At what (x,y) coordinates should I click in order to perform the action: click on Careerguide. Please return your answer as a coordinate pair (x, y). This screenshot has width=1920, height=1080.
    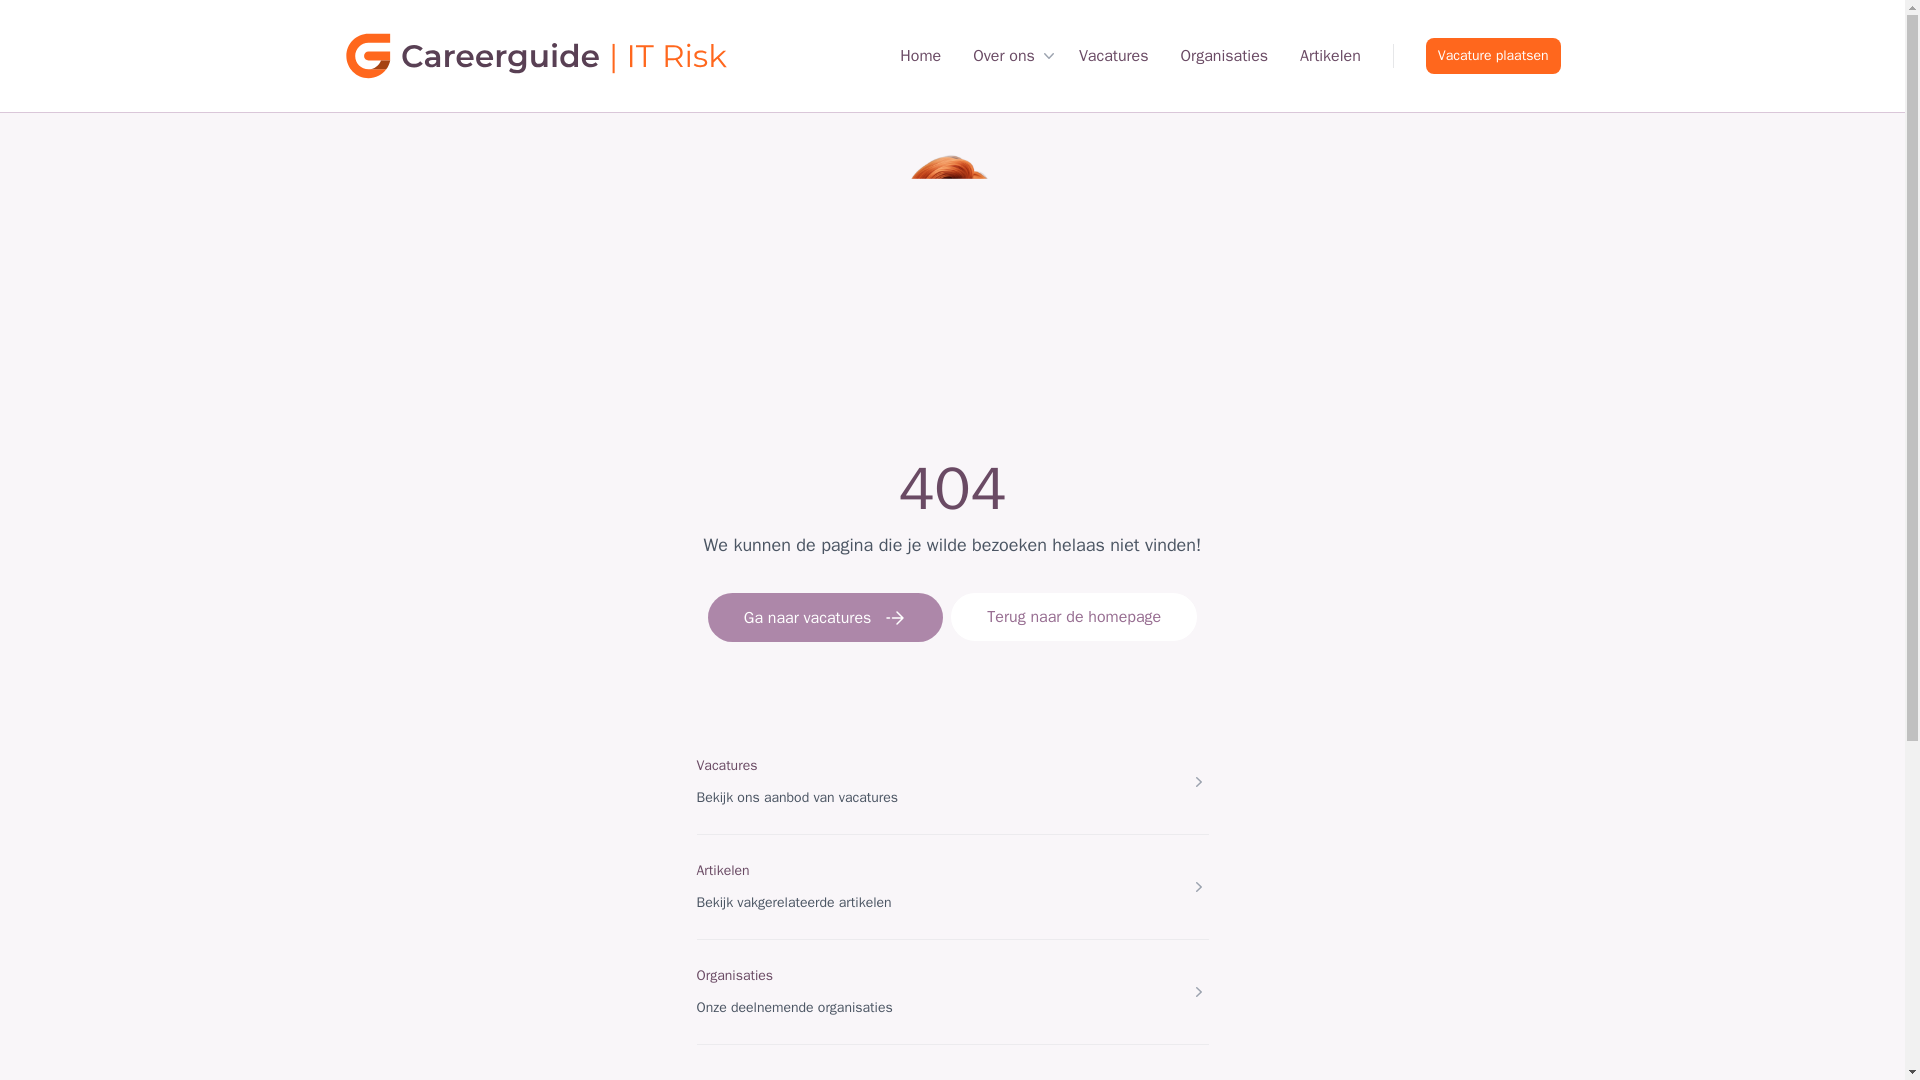
    Looking at the image, I should click on (550, 55).